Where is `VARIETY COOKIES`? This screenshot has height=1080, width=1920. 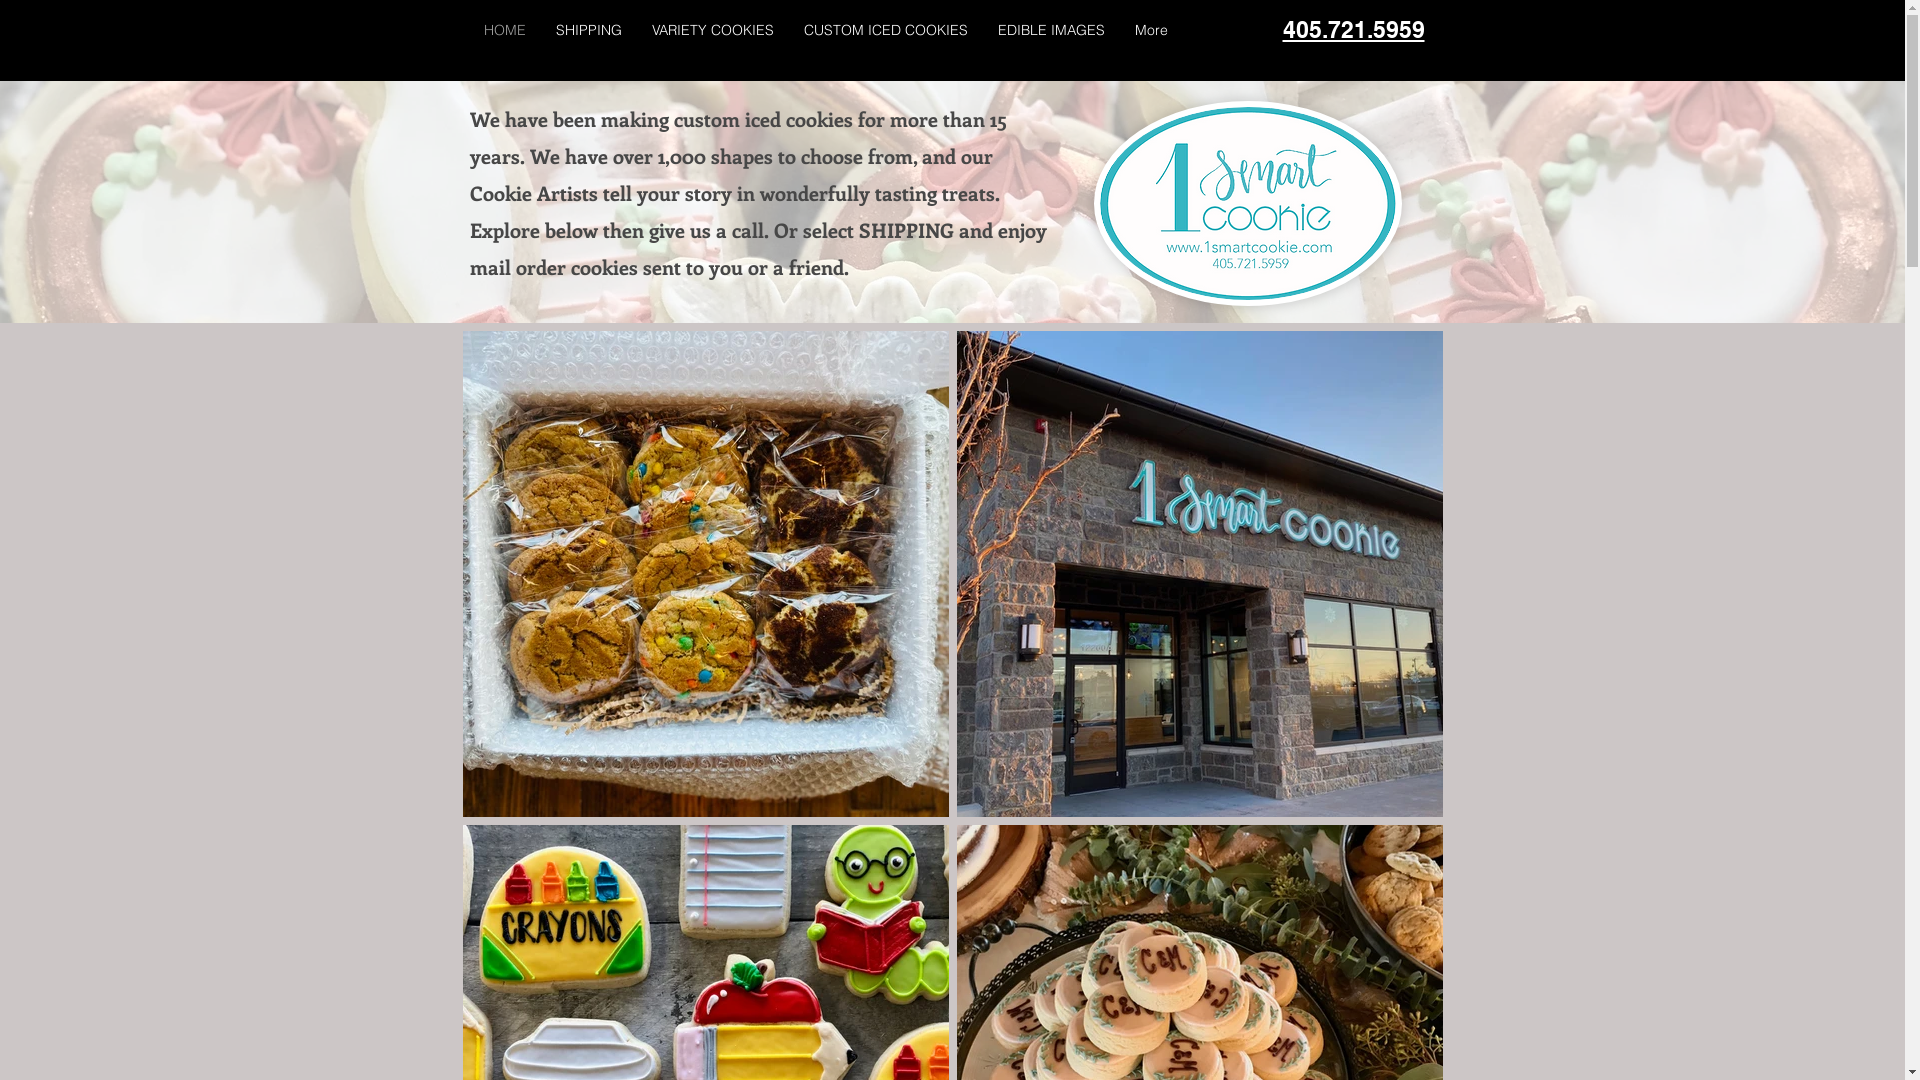 VARIETY COOKIES is located at coordinates (712, 30).